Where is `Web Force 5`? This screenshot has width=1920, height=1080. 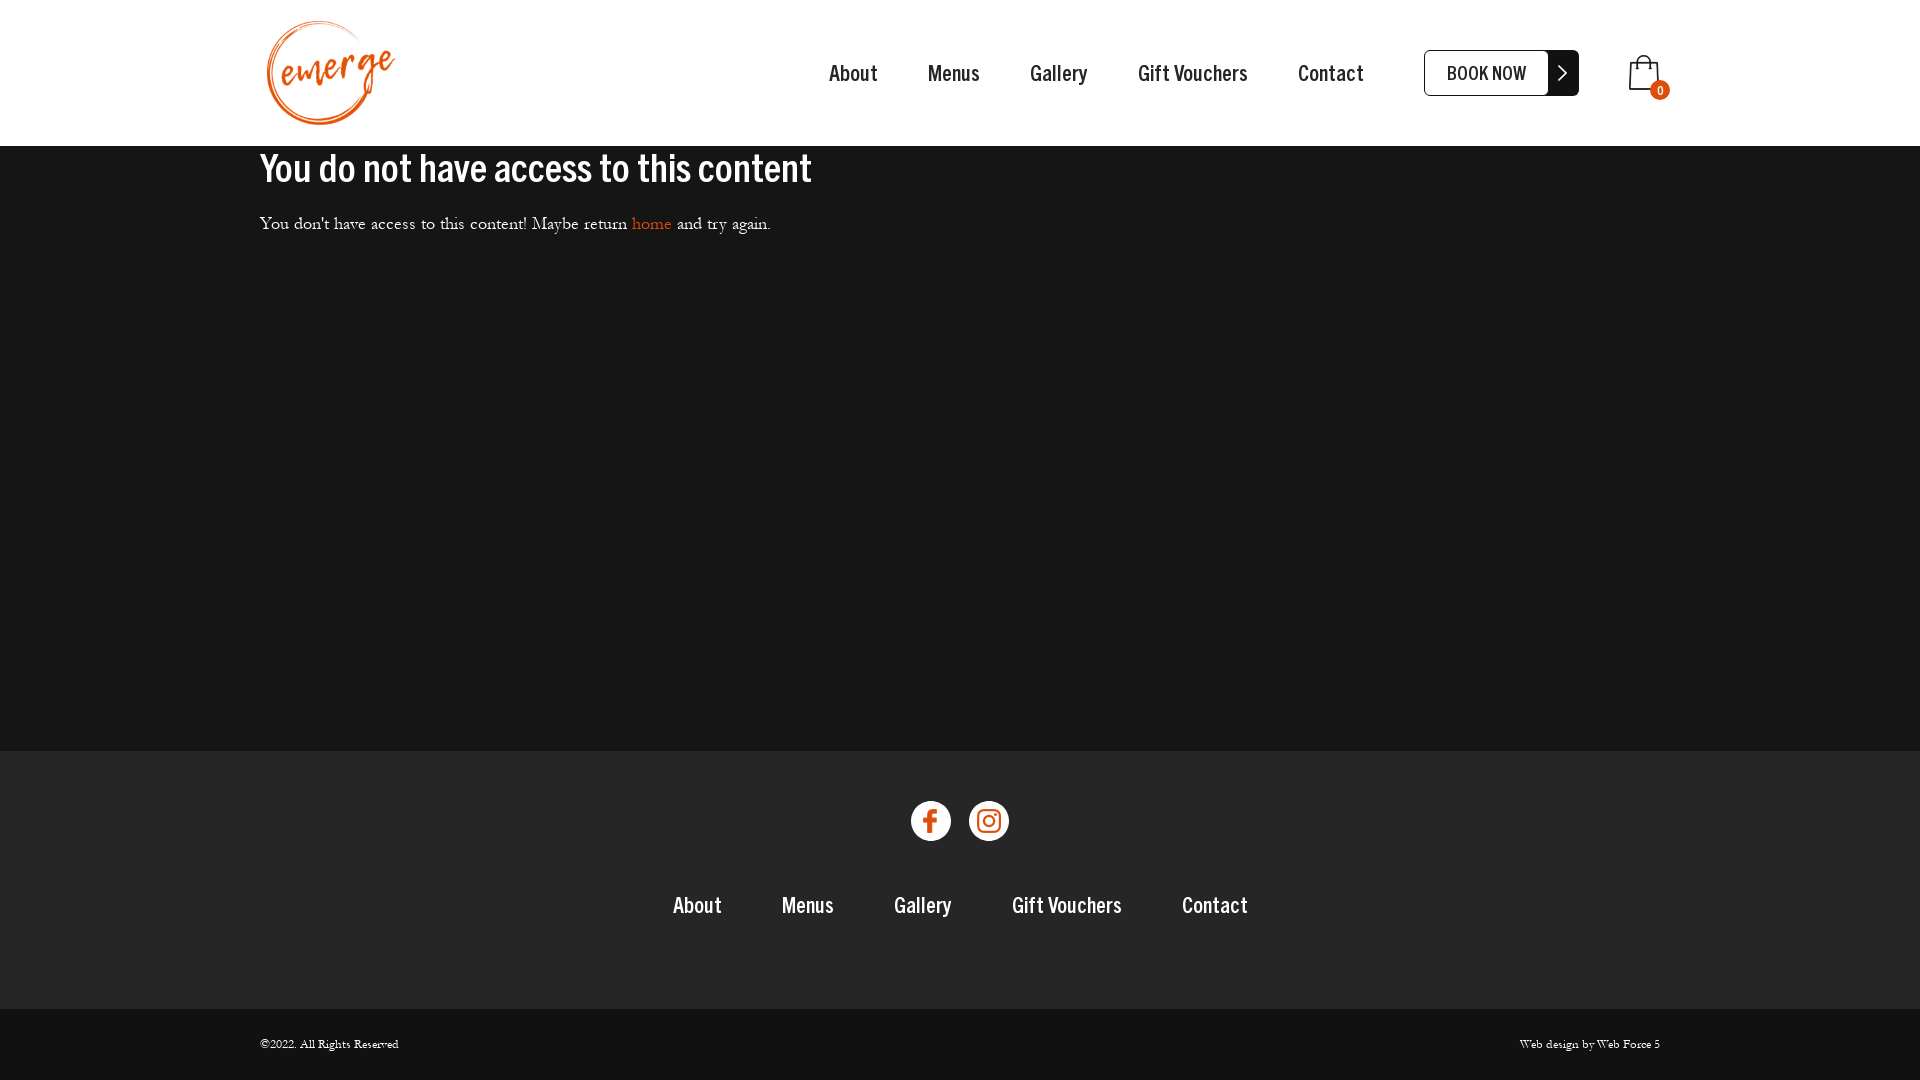
Web Force 5 is located at coordinates (1628, 1044).